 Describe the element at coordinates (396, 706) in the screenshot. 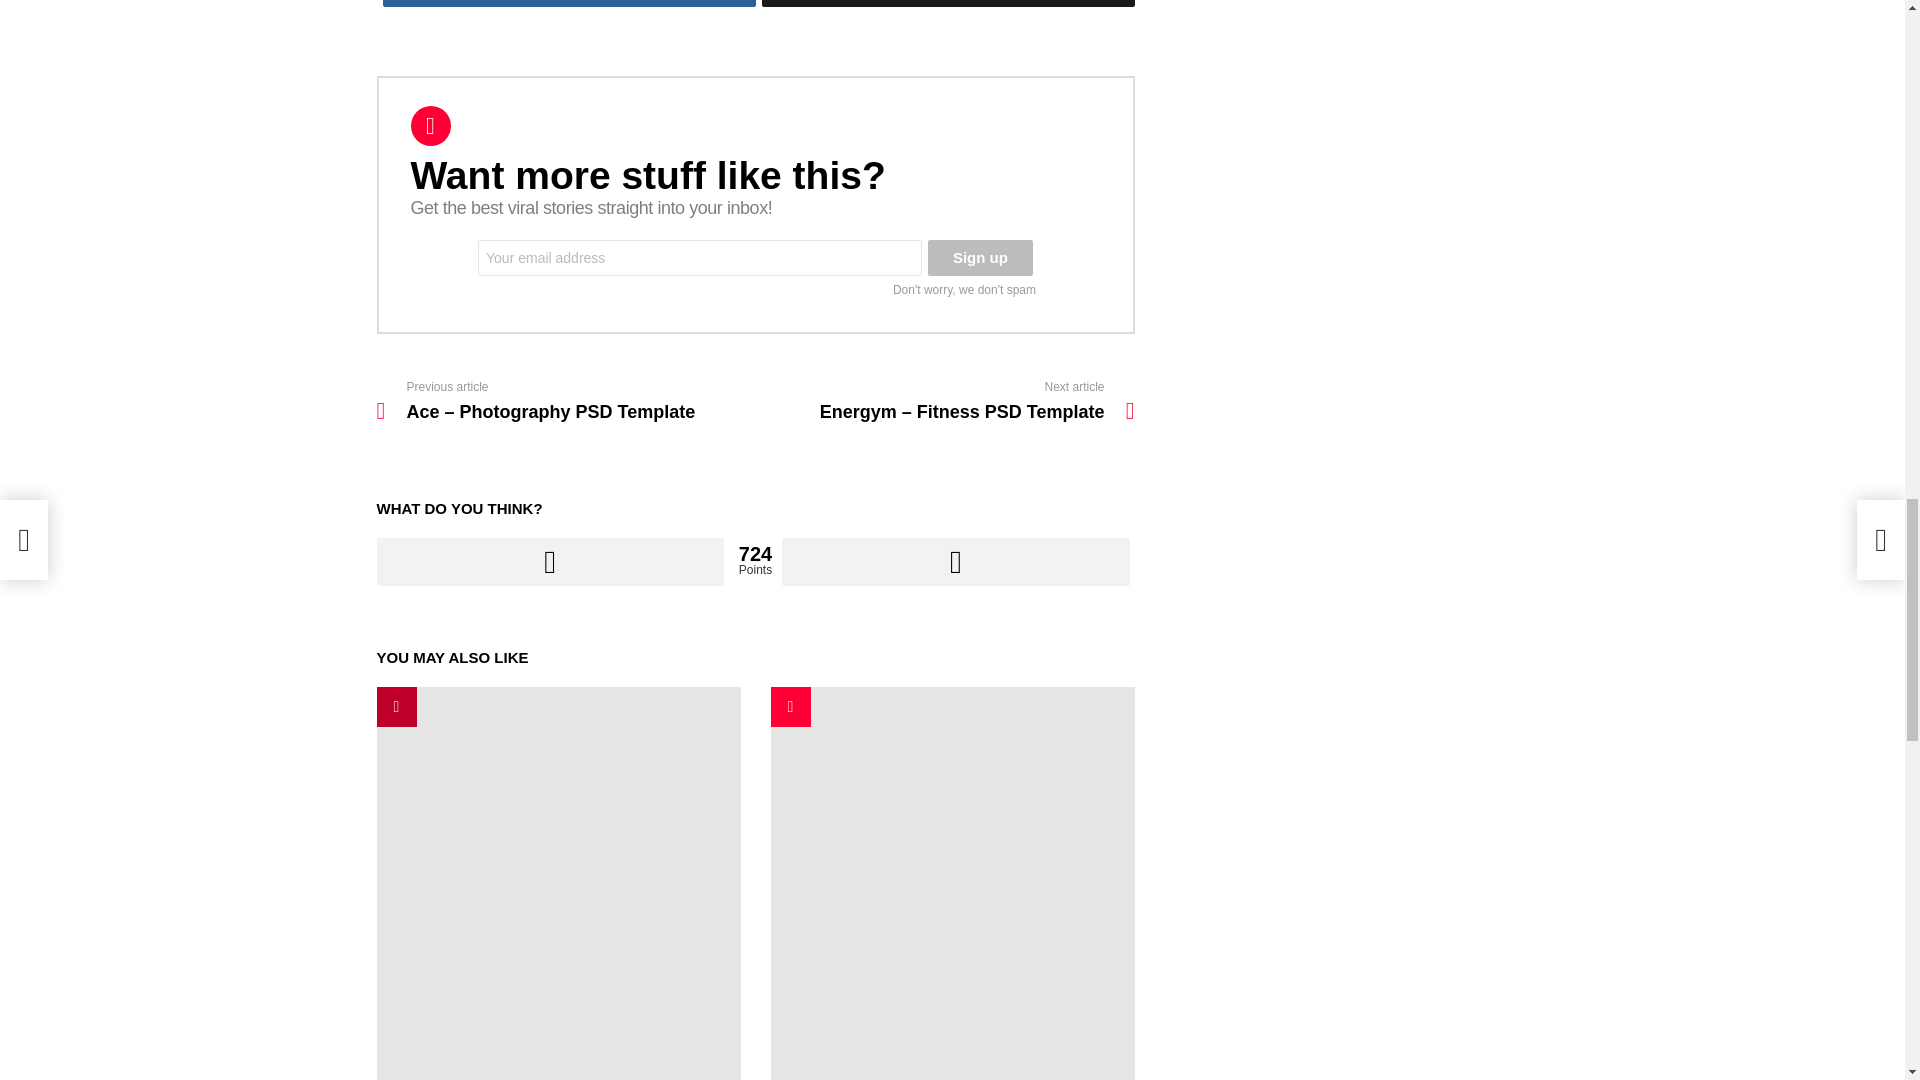

I see `Trending` at that location.